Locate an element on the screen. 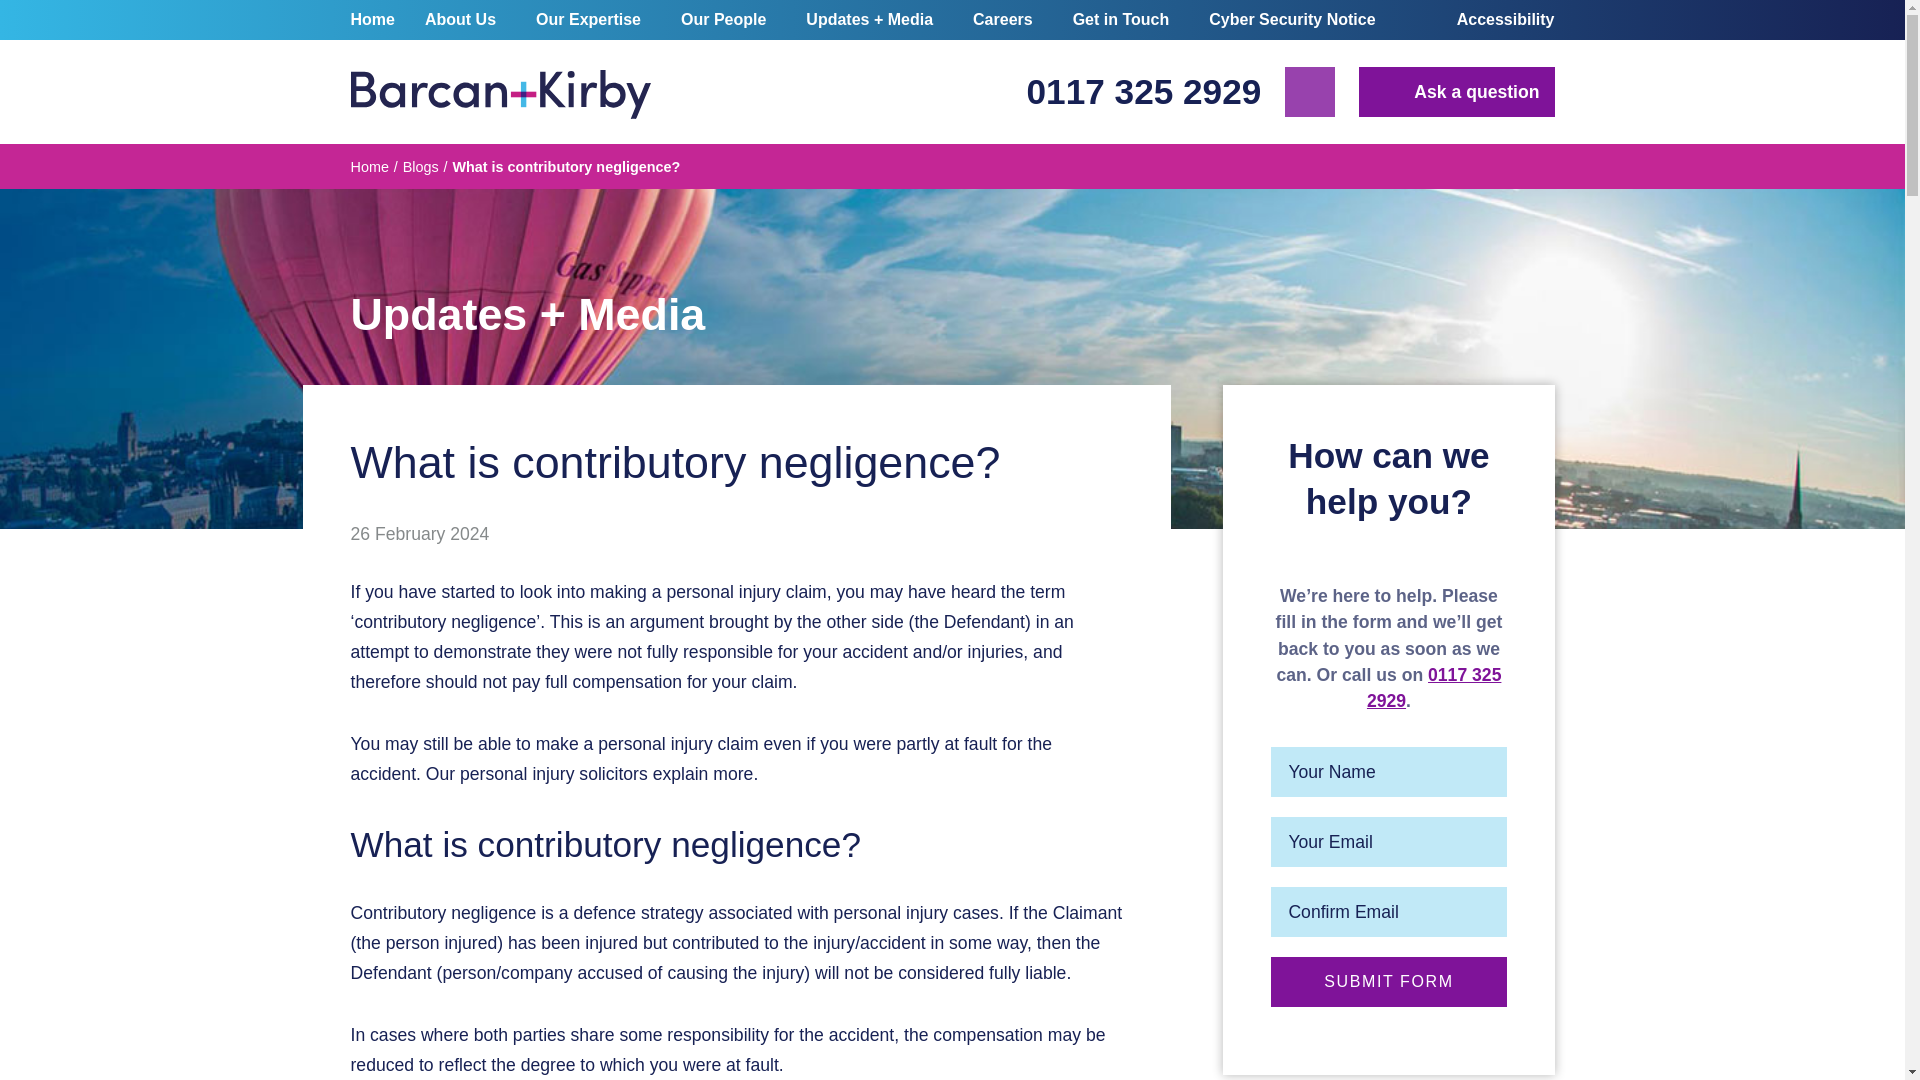 Image resolution: width=1920 pixels, height=1080 pixels. Submit form is located at coordinates (1388, 981).